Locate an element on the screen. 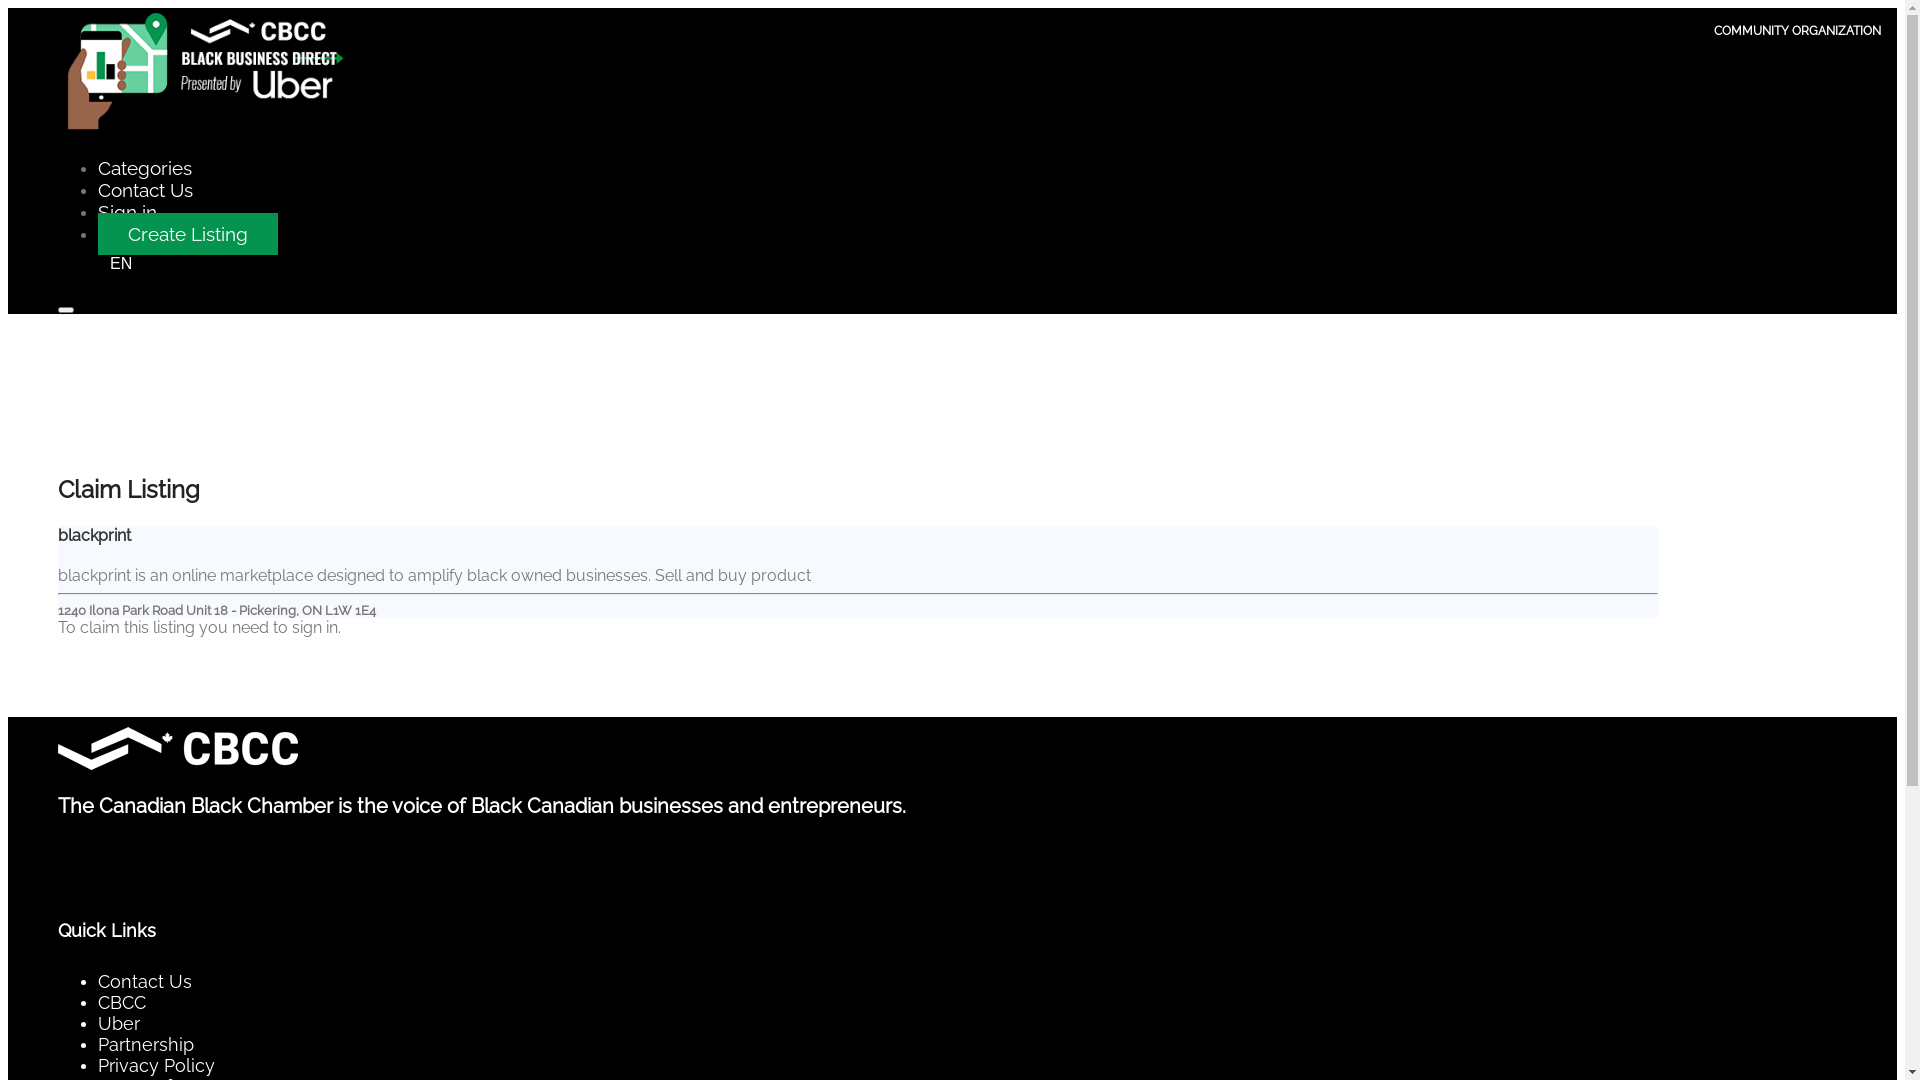 The height and width of the screenshot is (1080, 1920). blackprint is located at coordinates (94, 536).